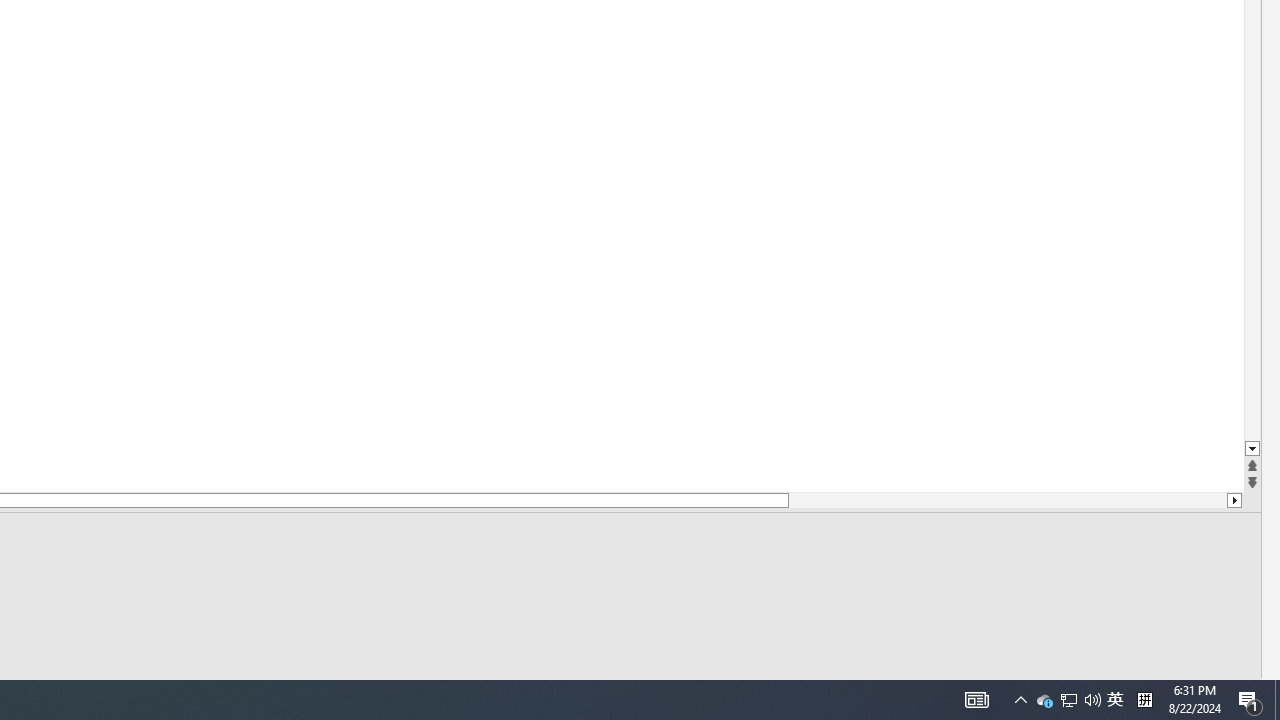 The image size is (1280, 720). Describe the element at coordinates (924, 692) in the screenshot. I see `Slide Show Next On` at that location.